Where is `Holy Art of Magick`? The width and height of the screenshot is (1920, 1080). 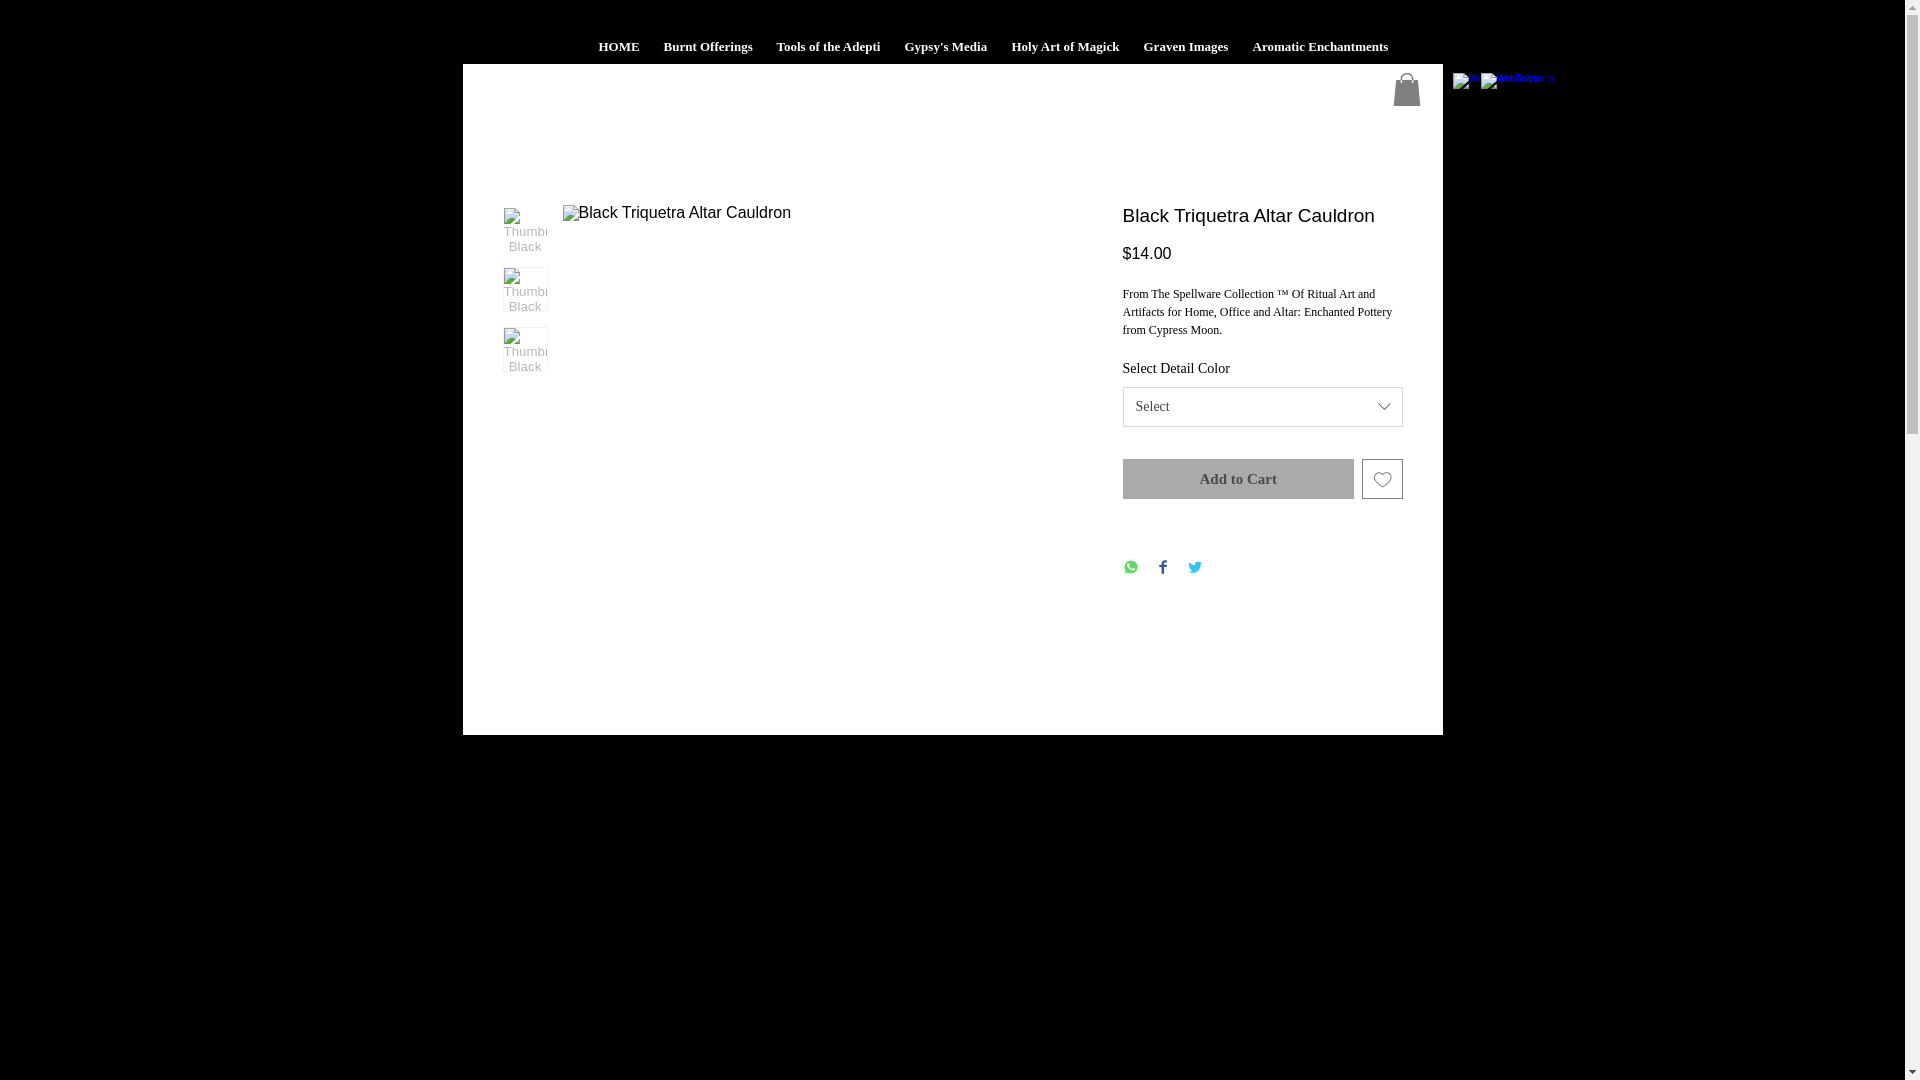 Holy Art of Magick is located at coordinates (1066, 52).